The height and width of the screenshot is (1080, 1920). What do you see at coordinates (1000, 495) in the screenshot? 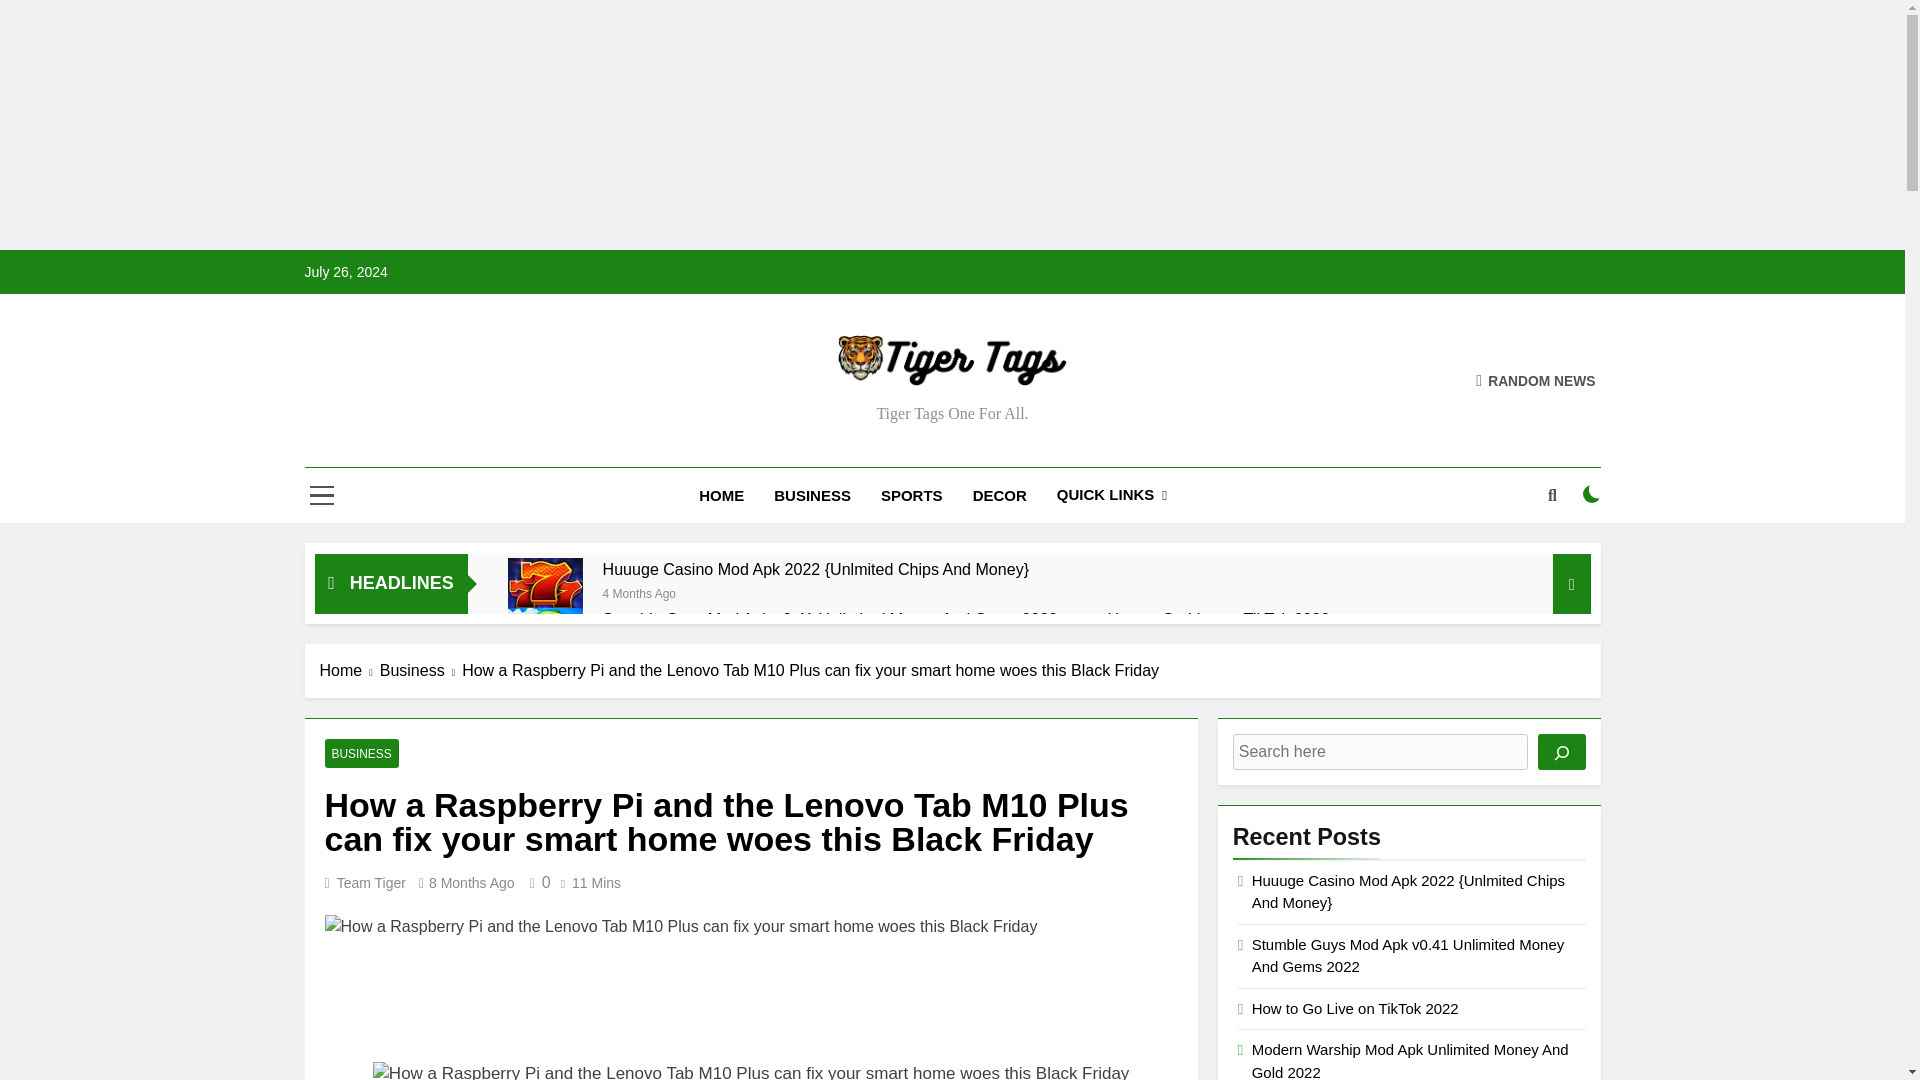
I see `DECOR` at bounding box center [1000, 495].